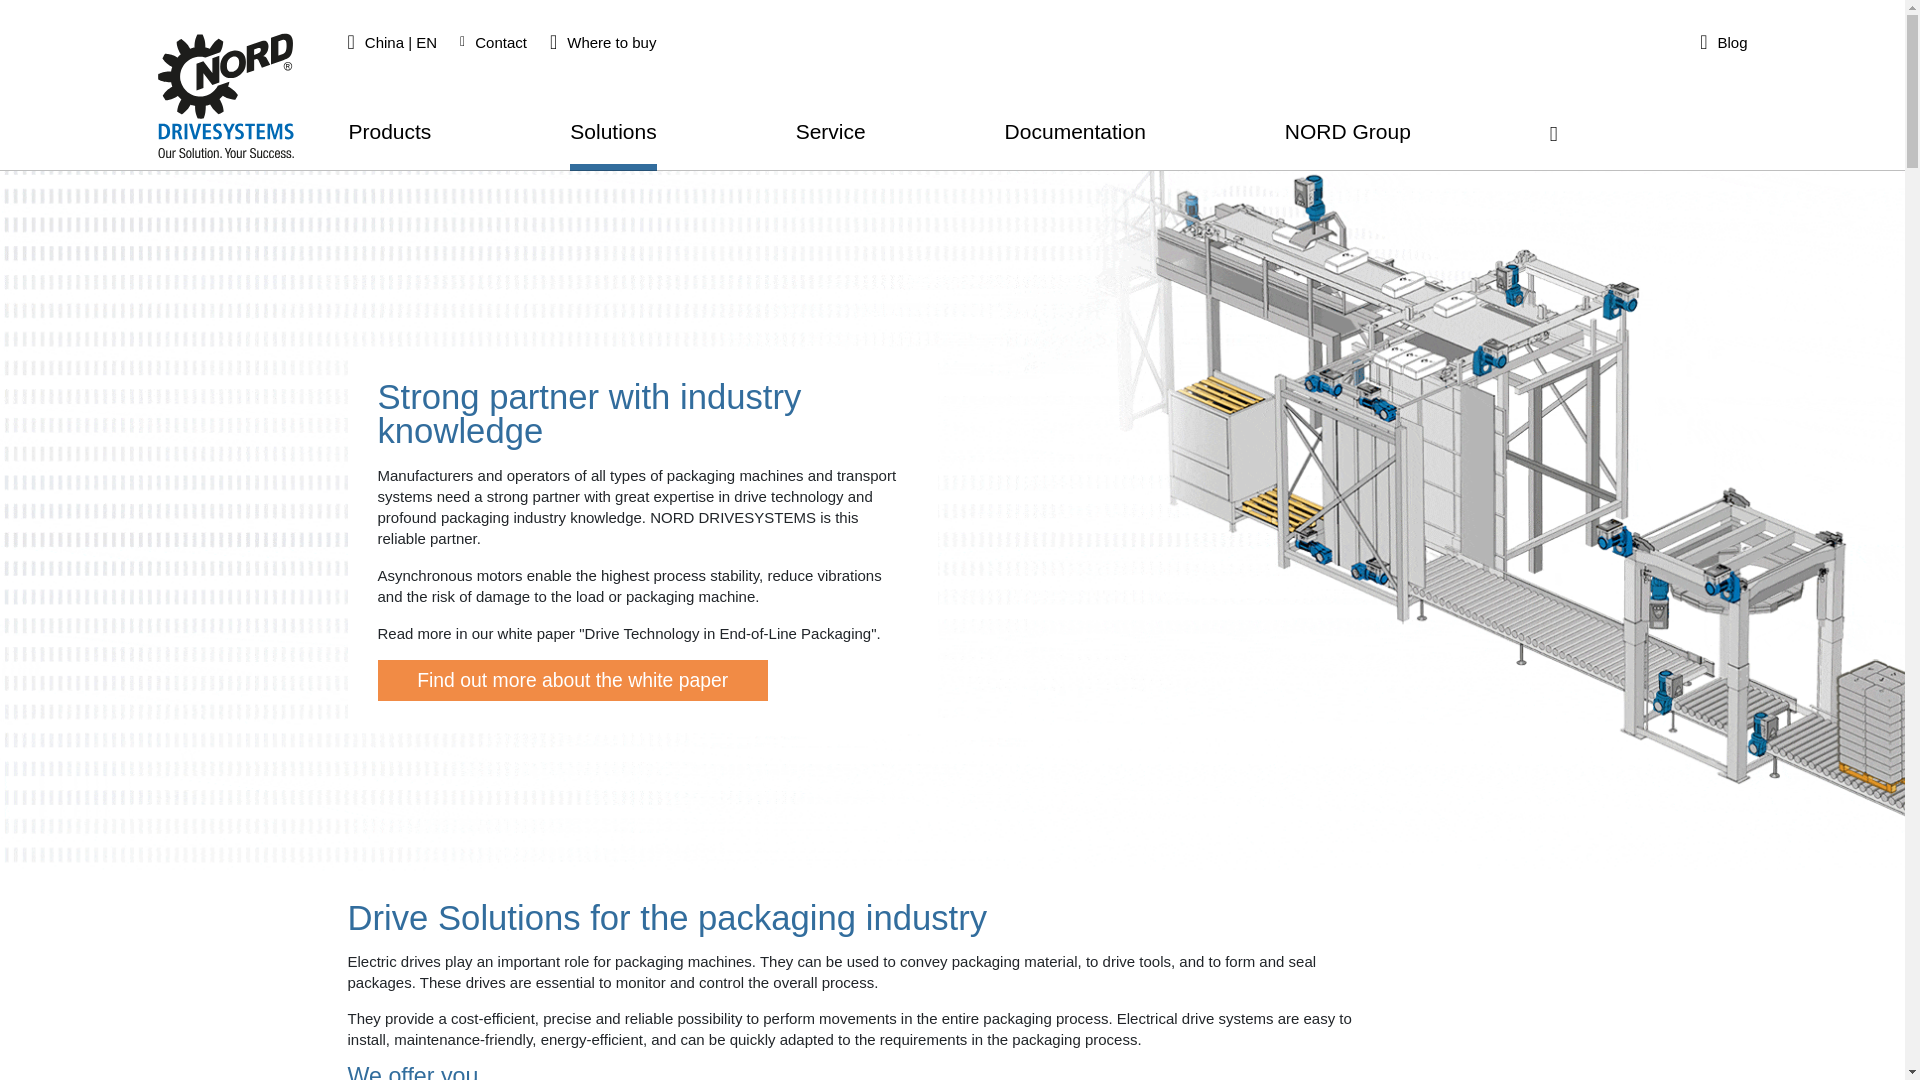 The image size is (1920, 1080). I want to click on Contact, so click(496, 42).